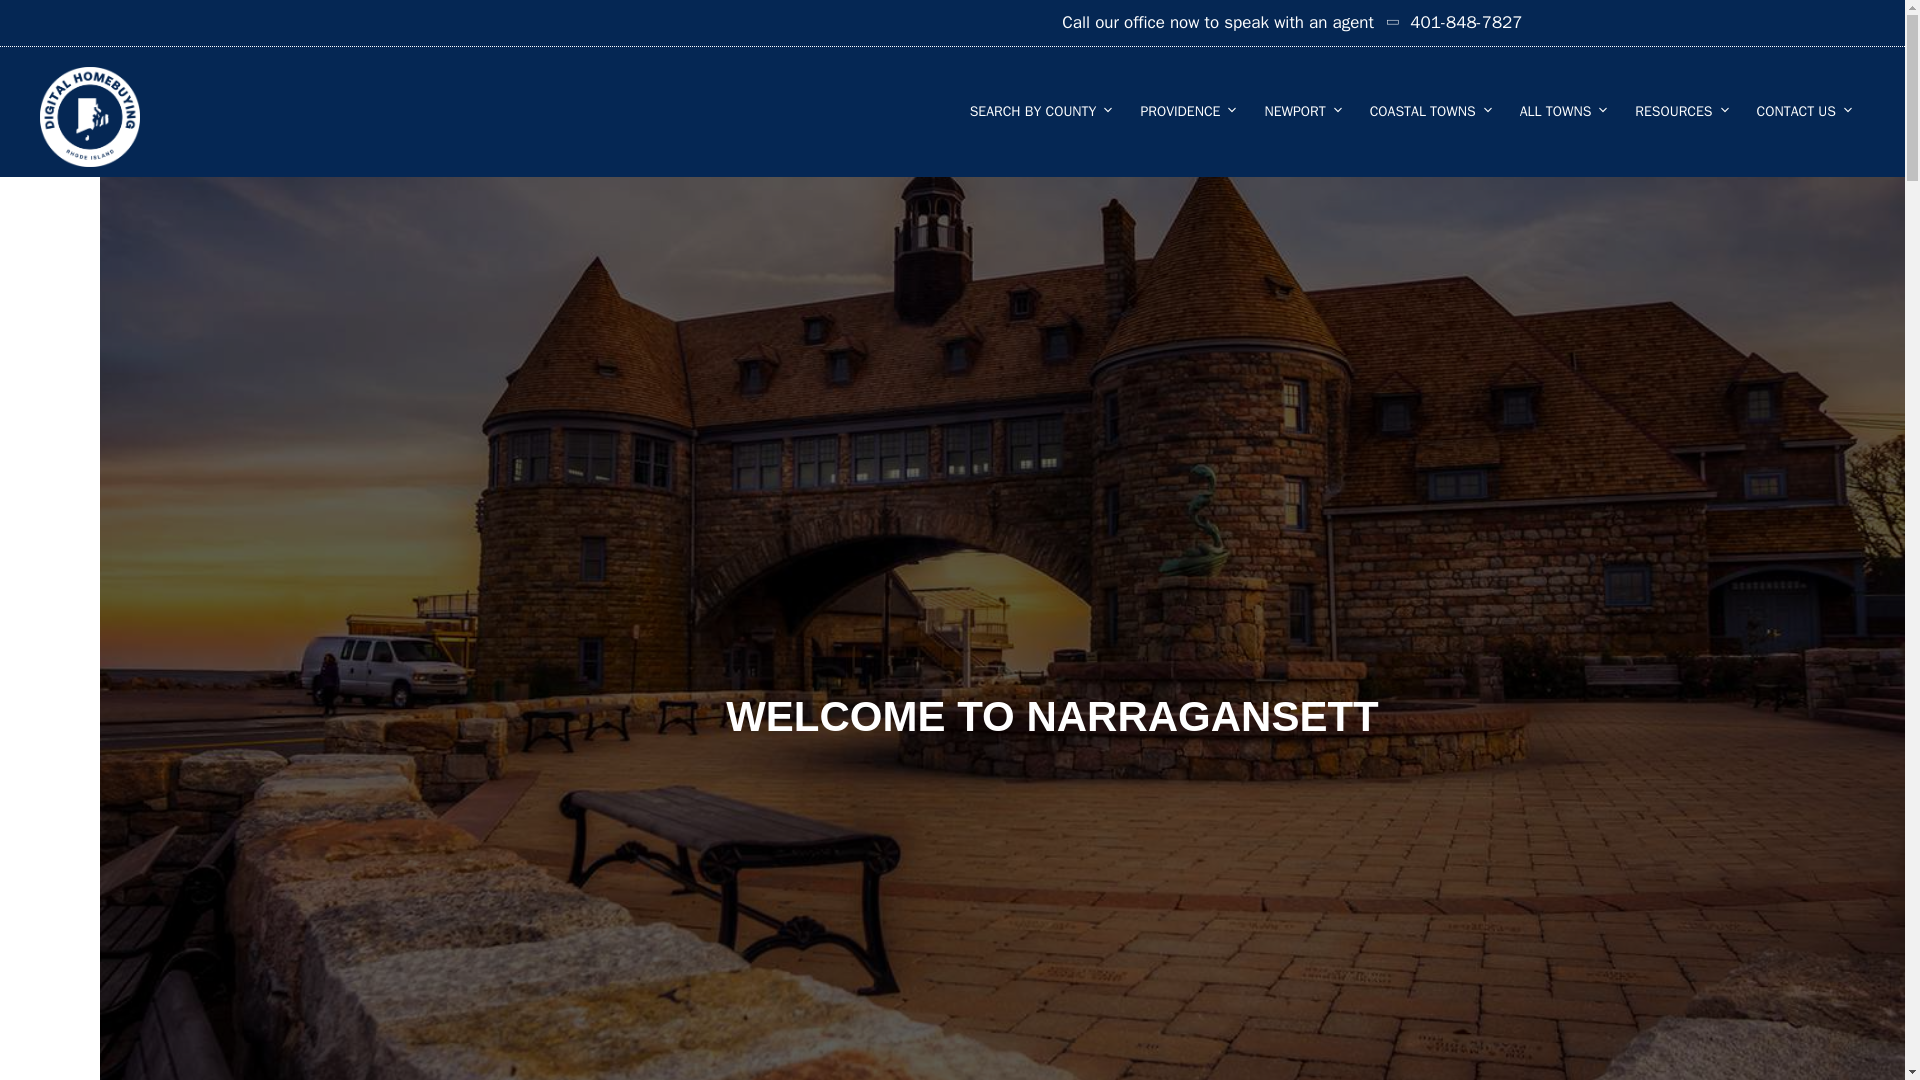 The height and width of the screenshot is (1080, 1920). What do you see at coordinates (1040, 111) in the screenshot?
I see `SEARCH BY COUNTY` at bounding box center [1040, 111].